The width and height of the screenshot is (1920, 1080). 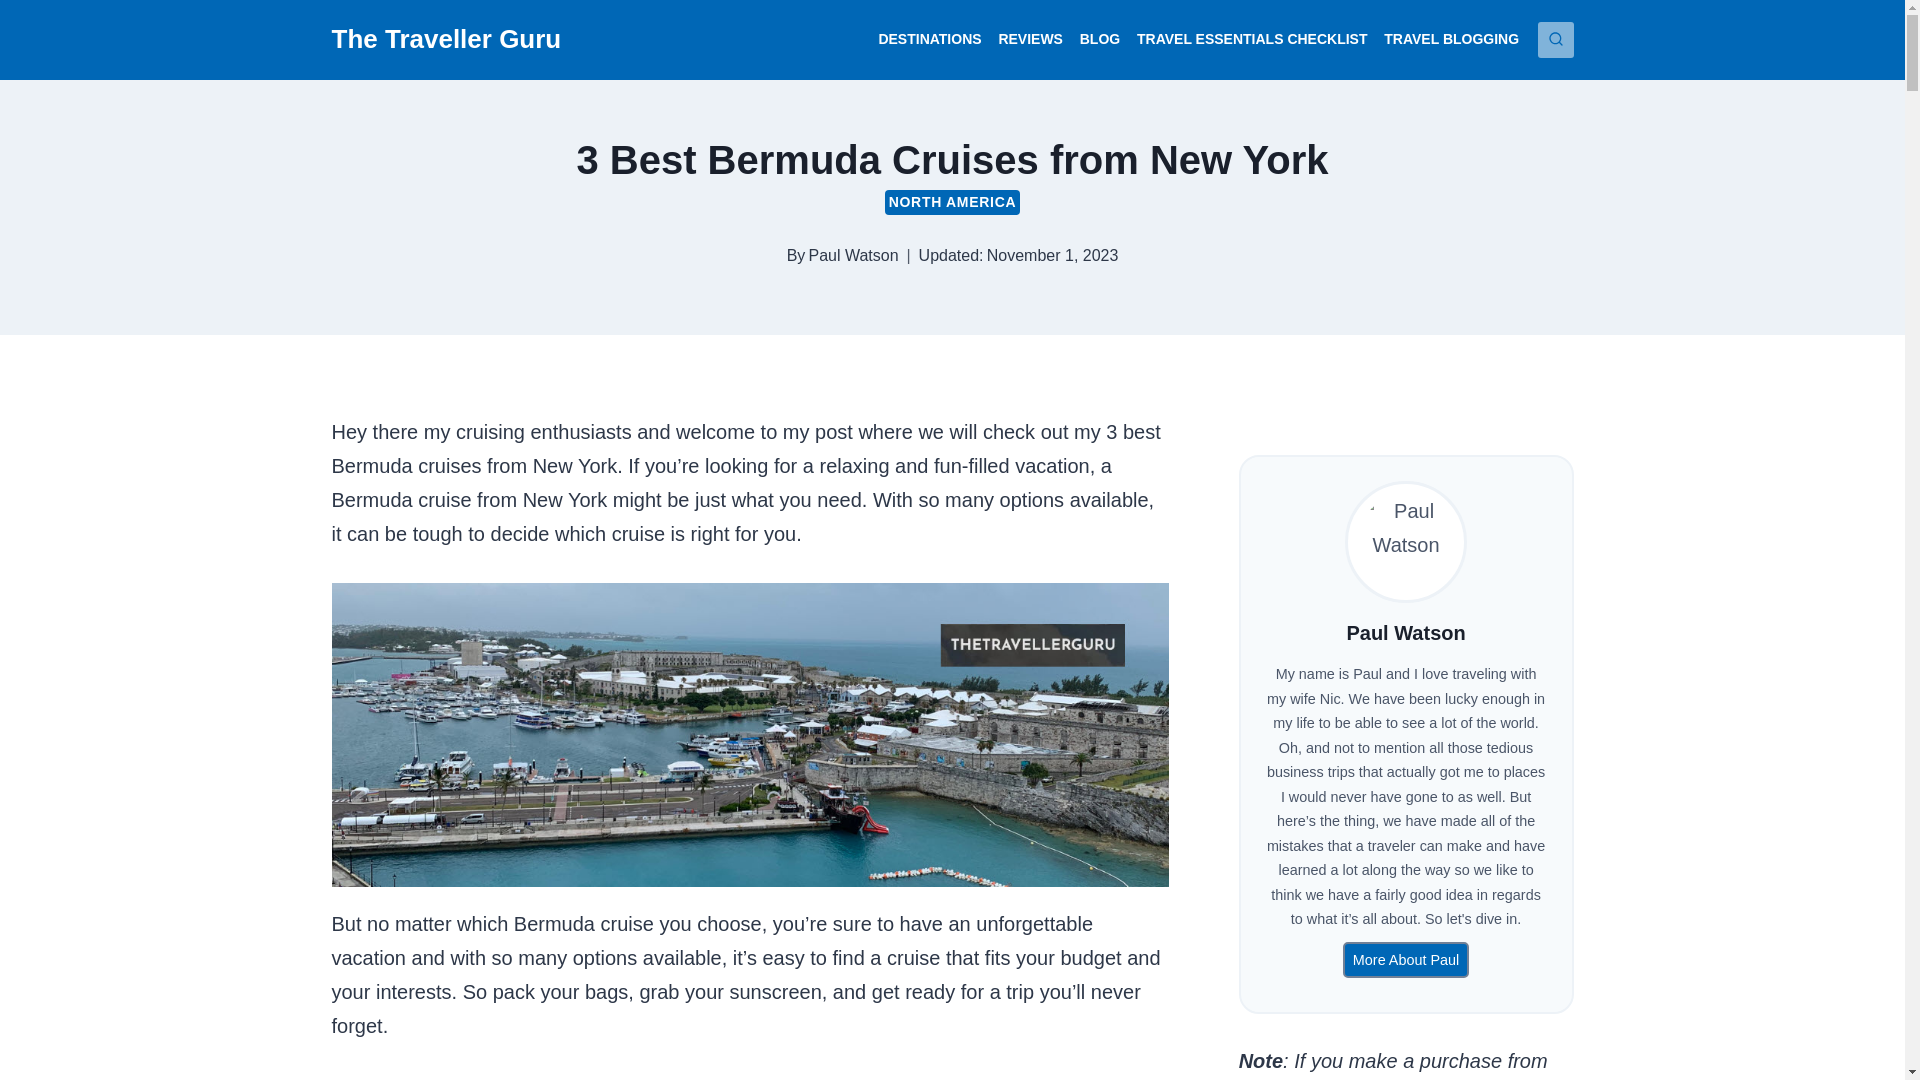 I want to click on TRAVEL ESSENTIALS CHECKLIST, so click(x=1252, y=40).